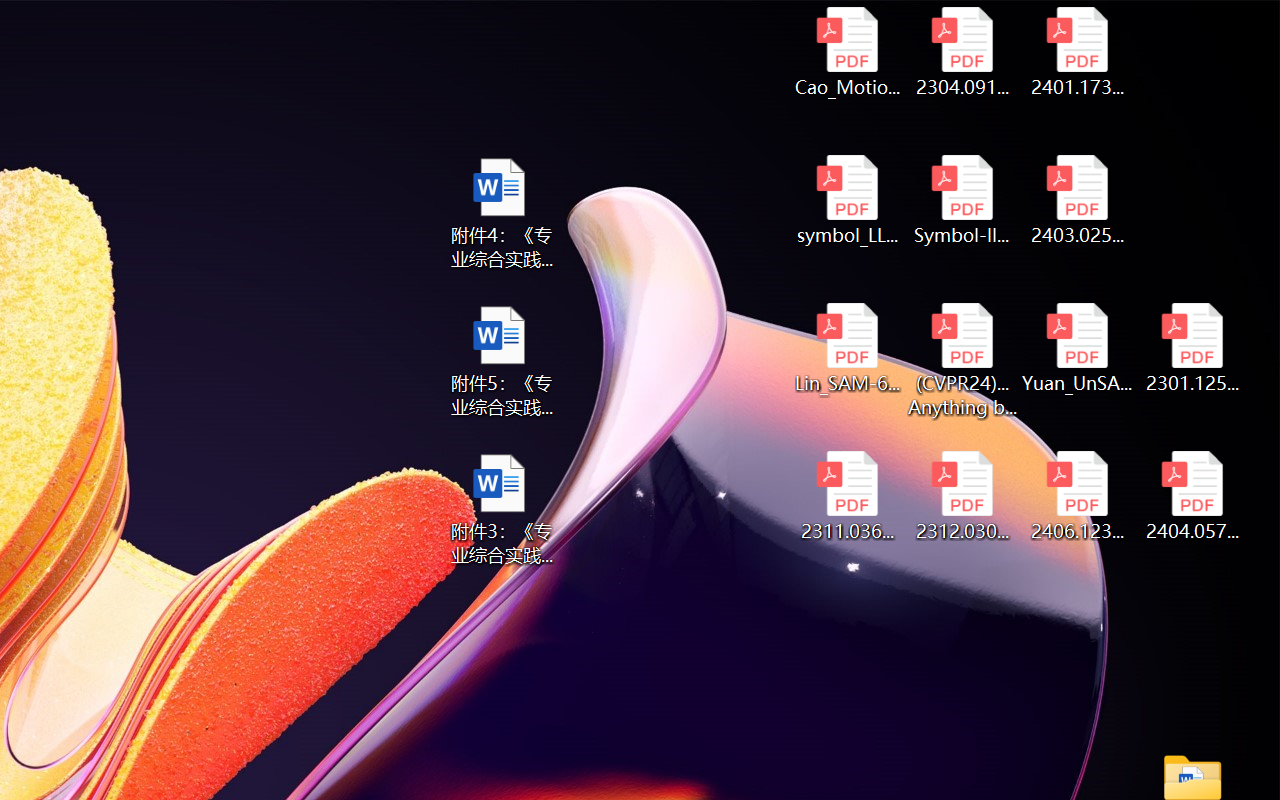 This screenshot has height=800, width=1280. I want to click on 2404.05719v1.pdf, so click(1192, 496).